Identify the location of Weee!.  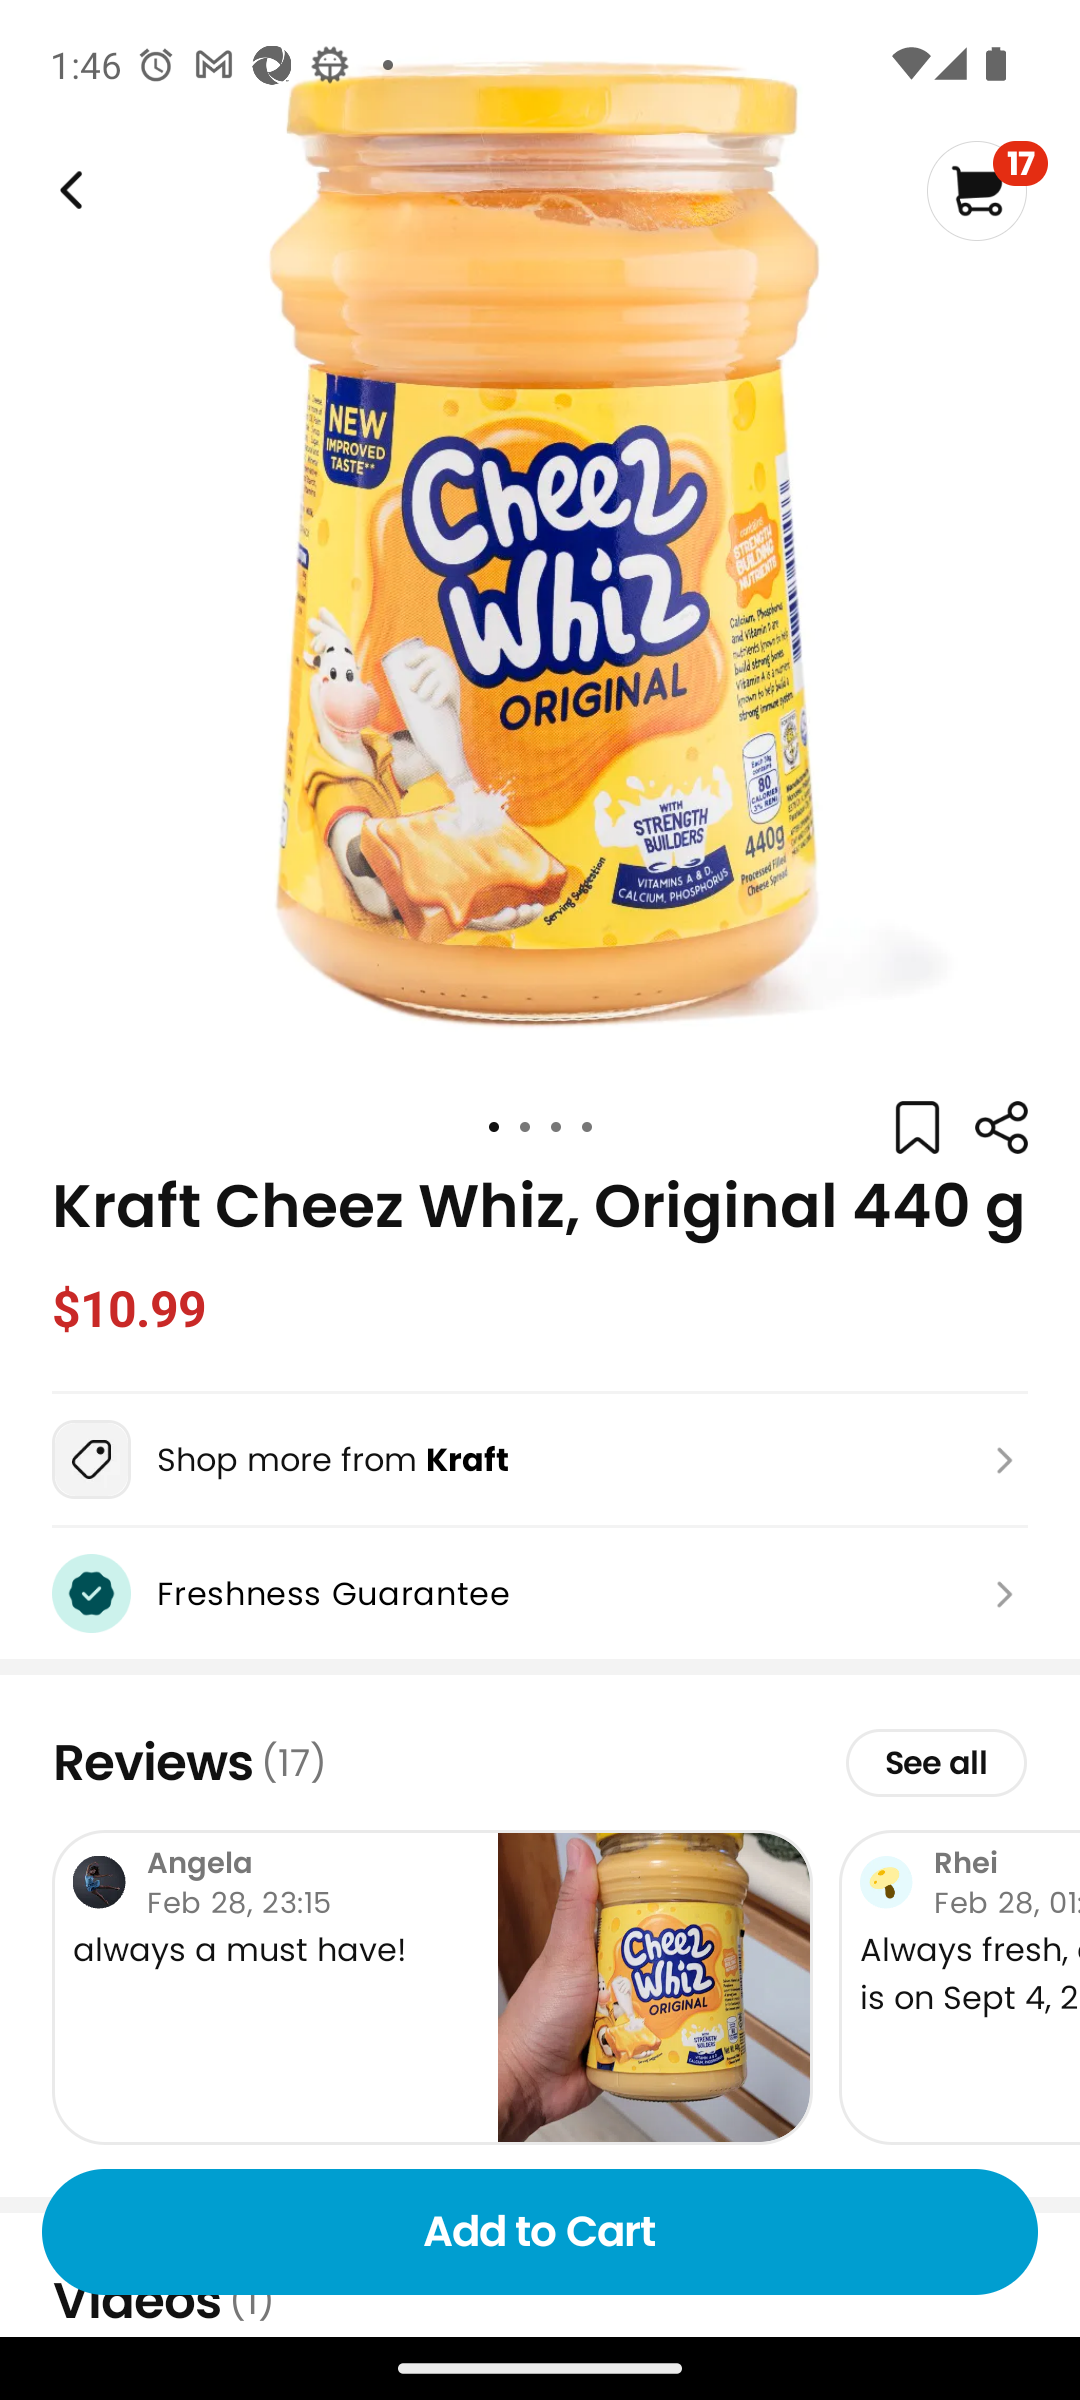
(68, 190).